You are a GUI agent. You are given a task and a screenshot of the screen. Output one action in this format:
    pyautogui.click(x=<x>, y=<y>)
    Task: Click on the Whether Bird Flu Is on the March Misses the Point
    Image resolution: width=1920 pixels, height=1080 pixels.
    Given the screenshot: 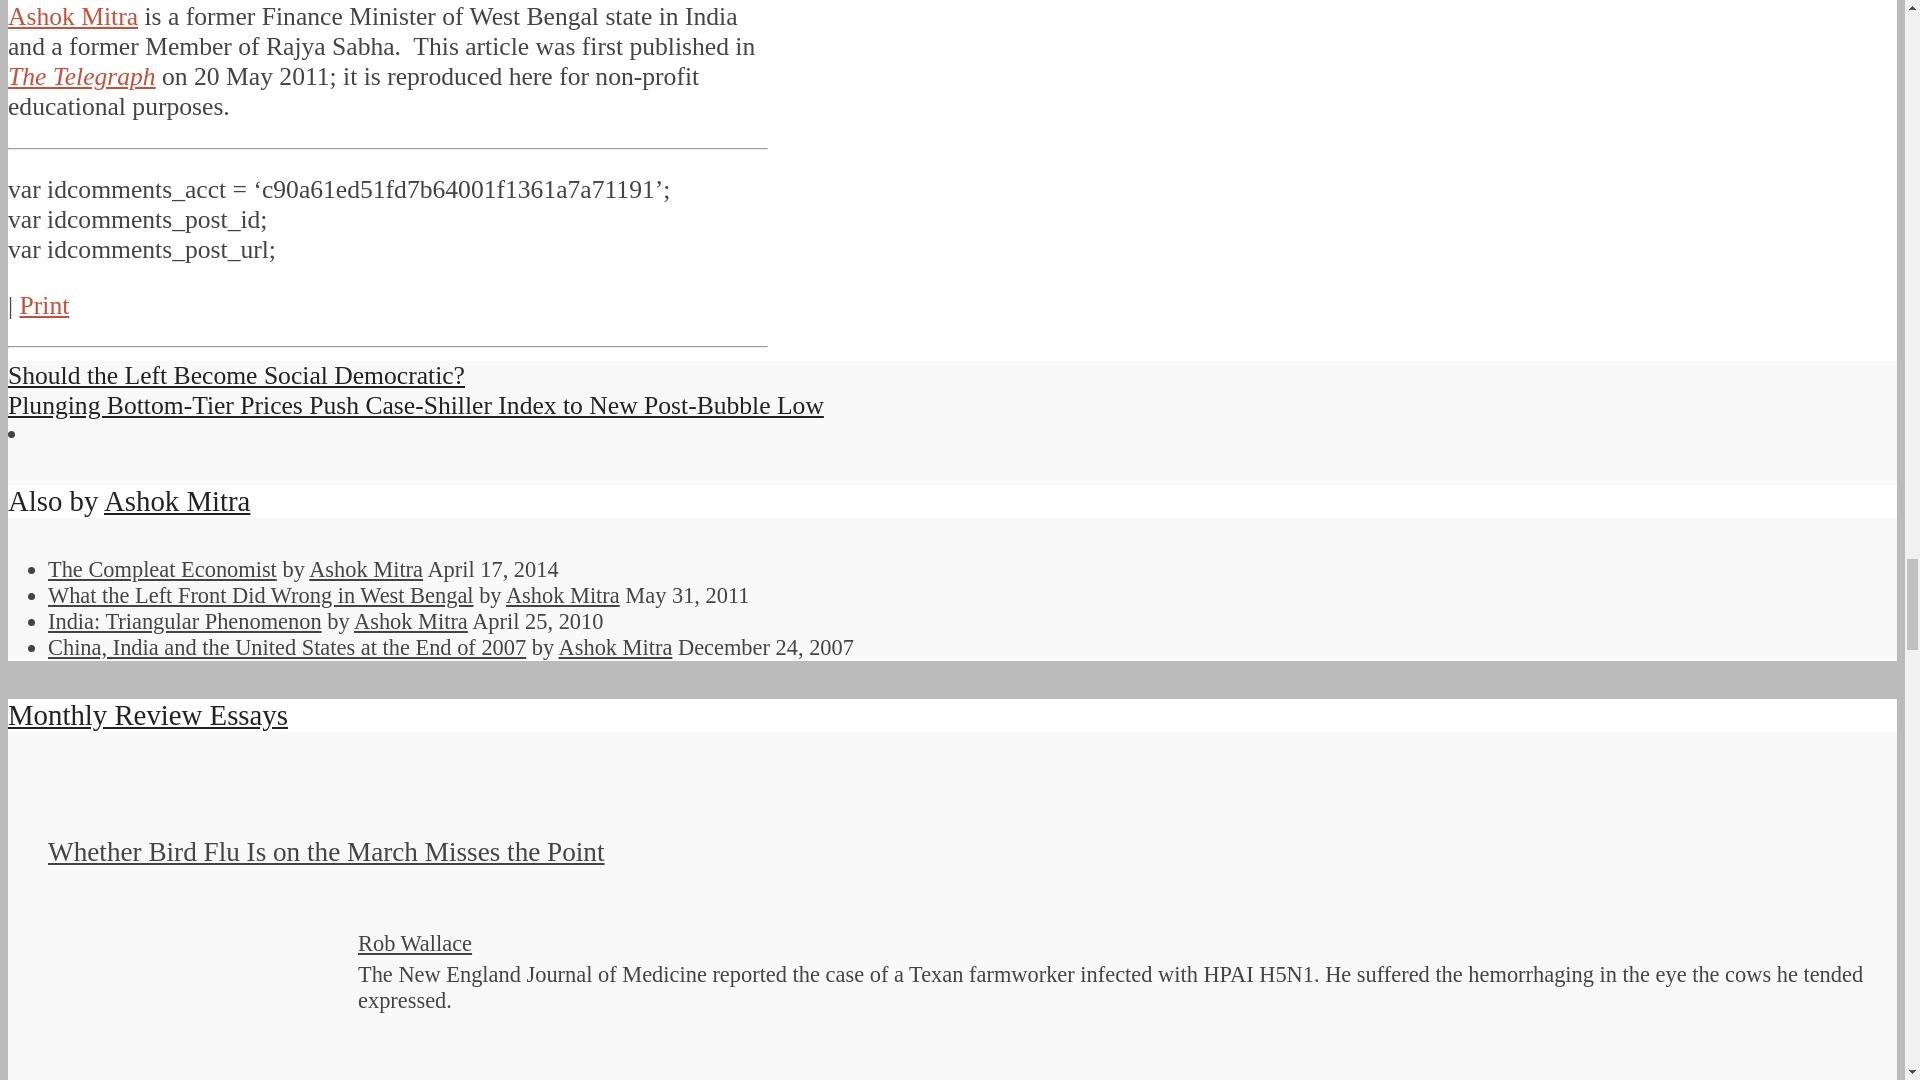 What is the action you would take?
    pyautogui.click(x=198, y=1008)
    